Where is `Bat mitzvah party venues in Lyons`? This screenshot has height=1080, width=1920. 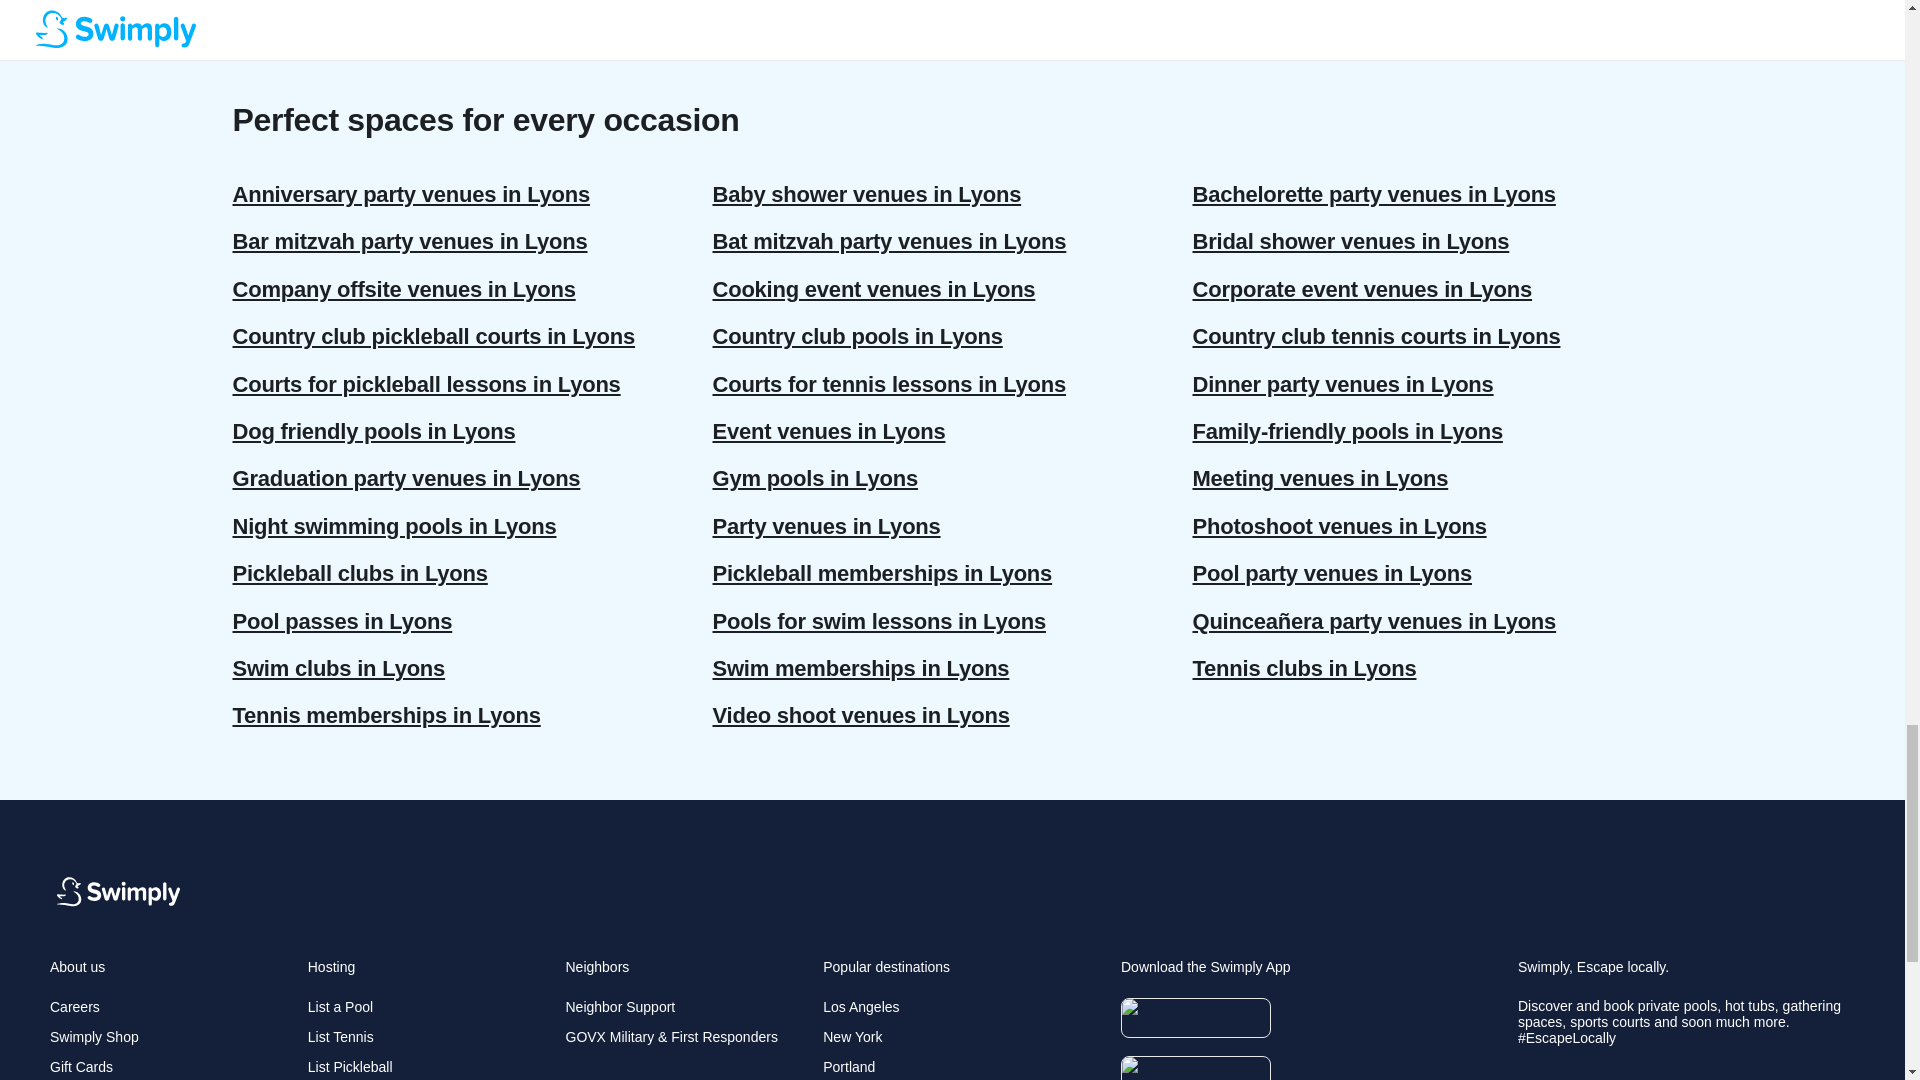 Bat mitzvah party venues in Lyons is located at coordinates (952, 241).